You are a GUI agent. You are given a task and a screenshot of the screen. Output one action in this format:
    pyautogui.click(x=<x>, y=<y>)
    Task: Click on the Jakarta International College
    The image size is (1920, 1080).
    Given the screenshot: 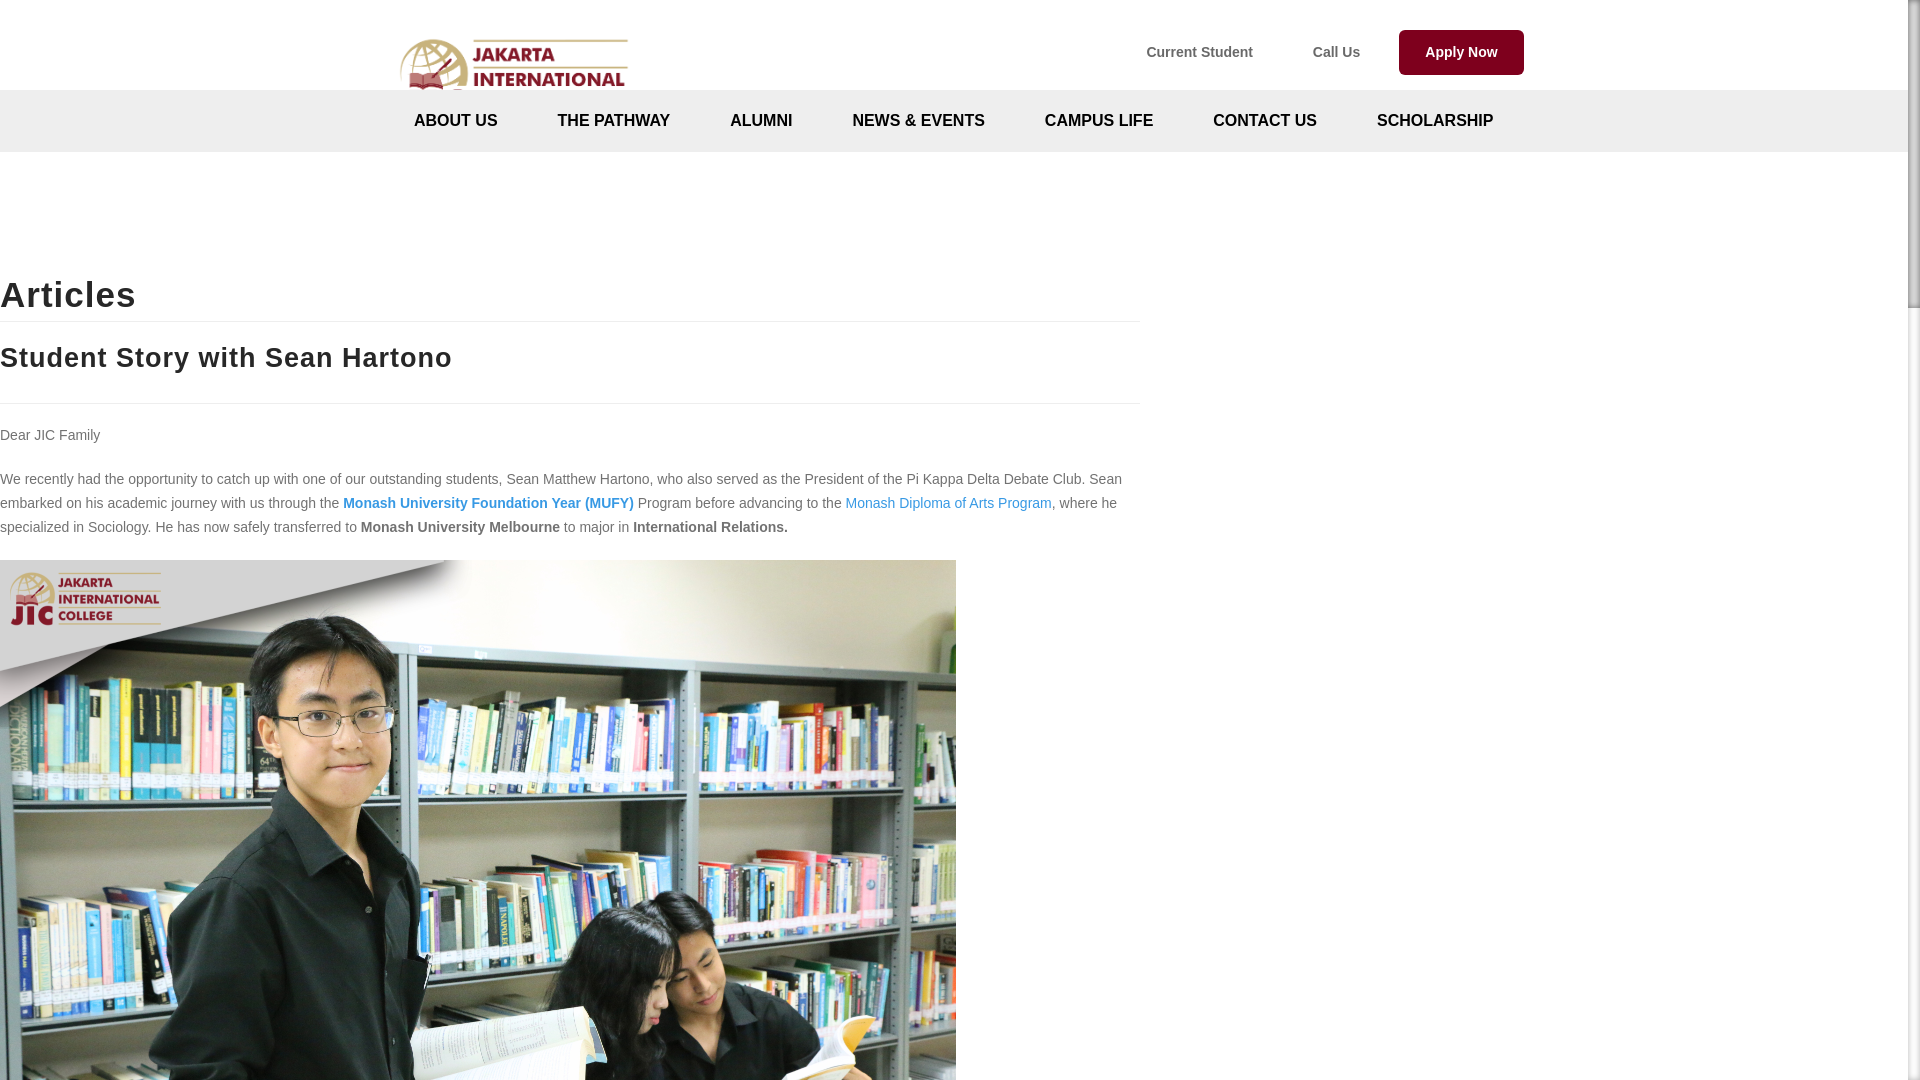 What is the action you would take?
    pyautogui.click(x=514, y=138)
    